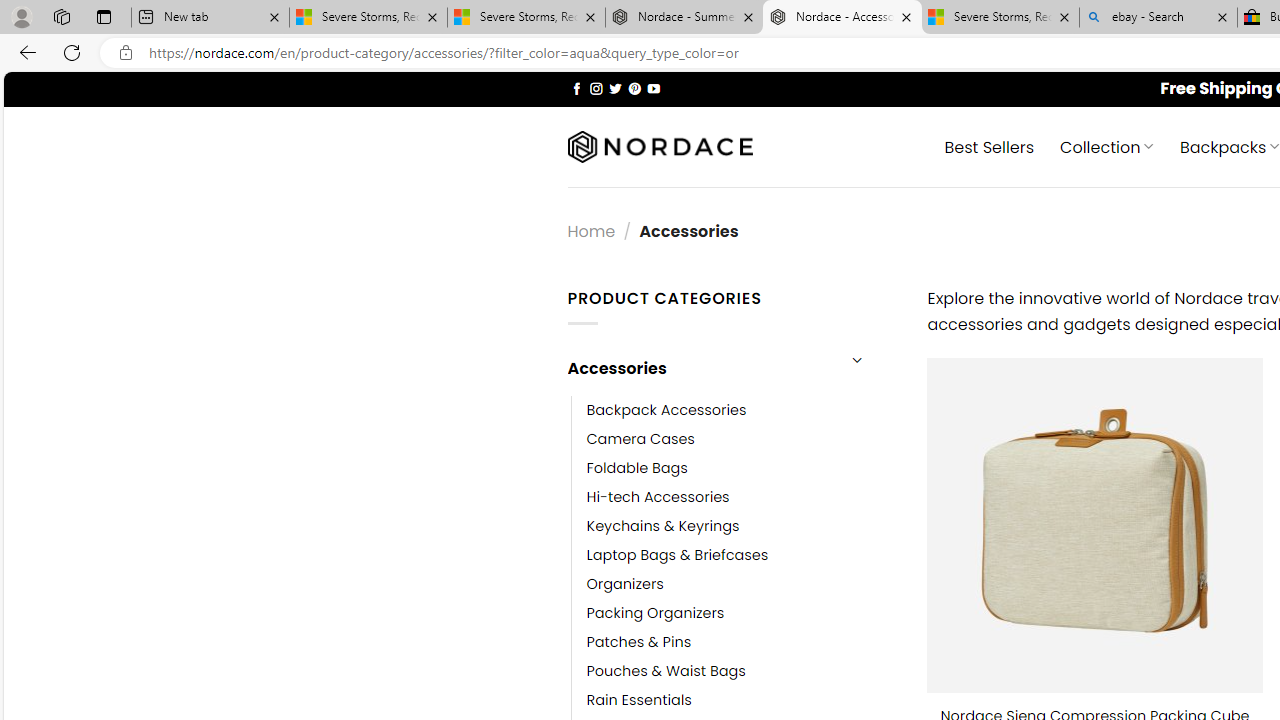  I want to click on Rain Essentials, so click(639, 700).